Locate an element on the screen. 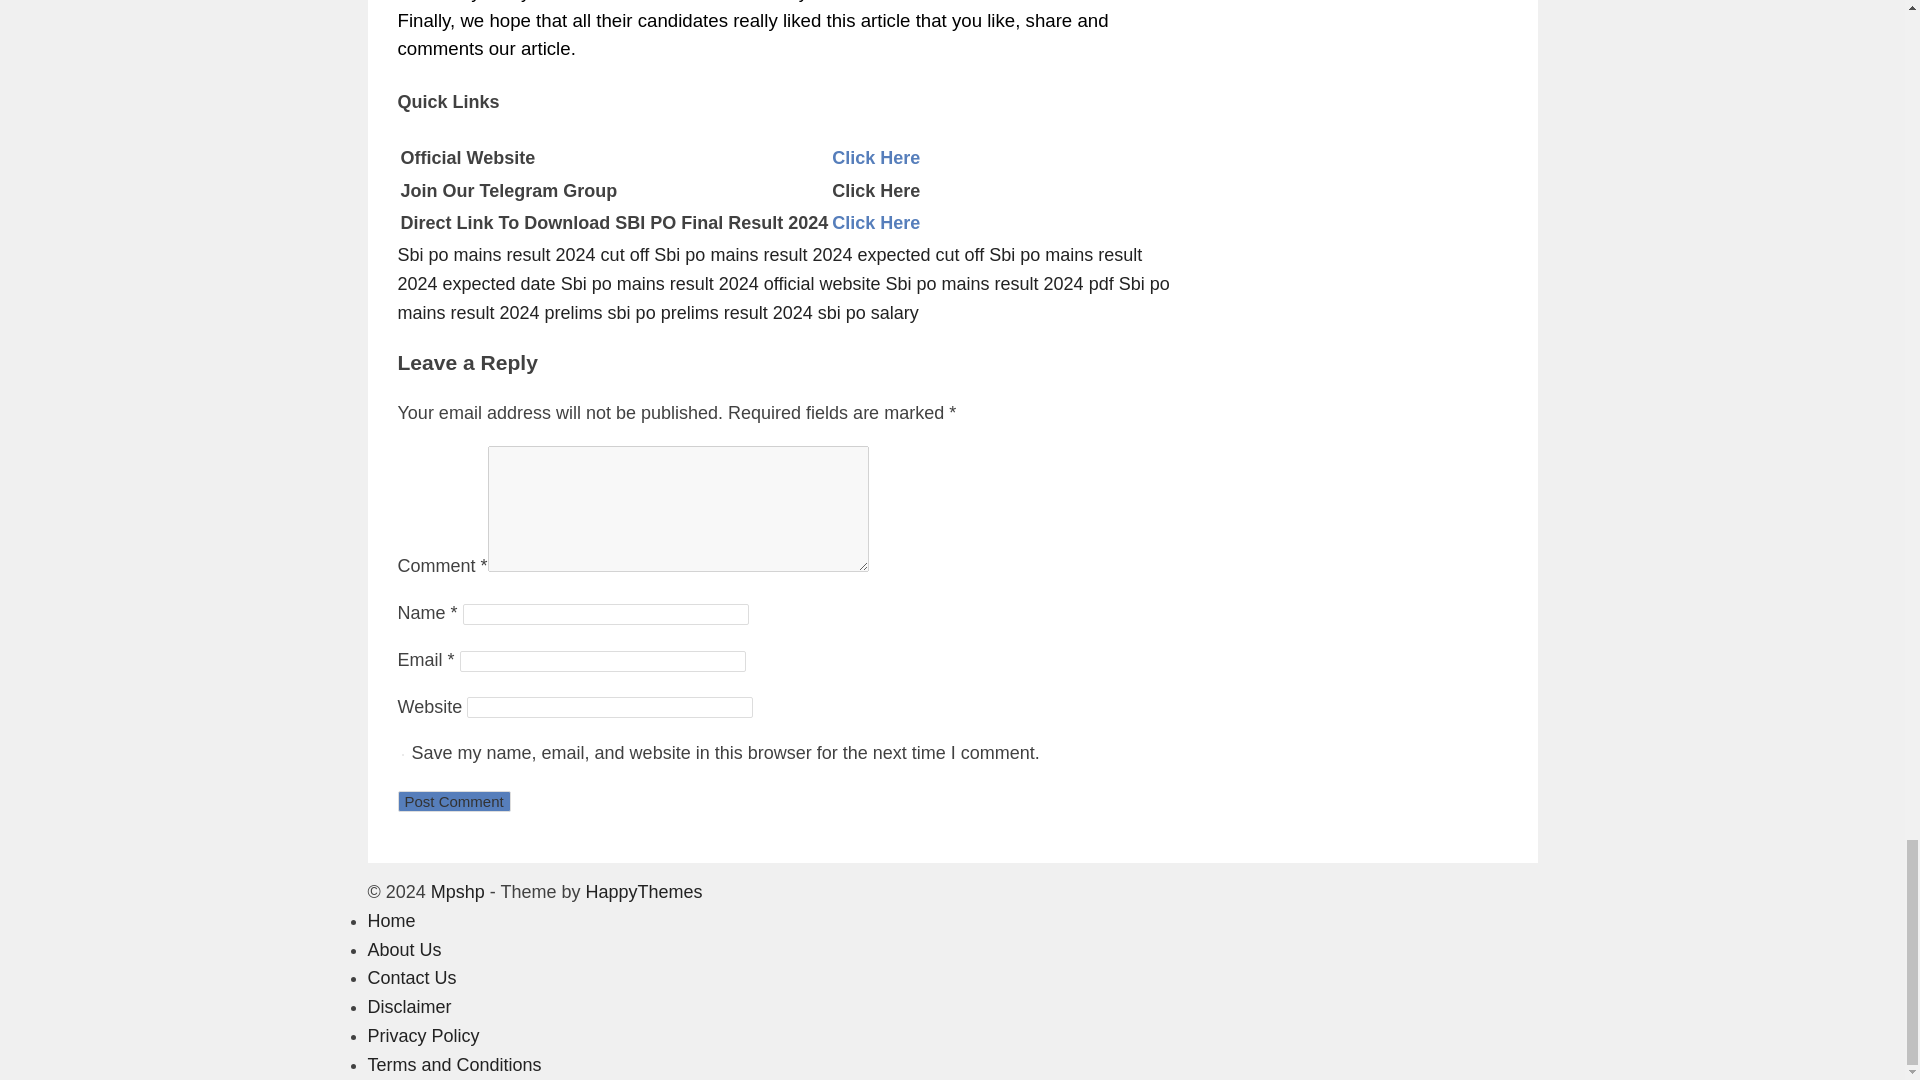 Image resolution: width=1920 pixels, height=1080 pixels. Click Here is located at coordinates (875, 158).